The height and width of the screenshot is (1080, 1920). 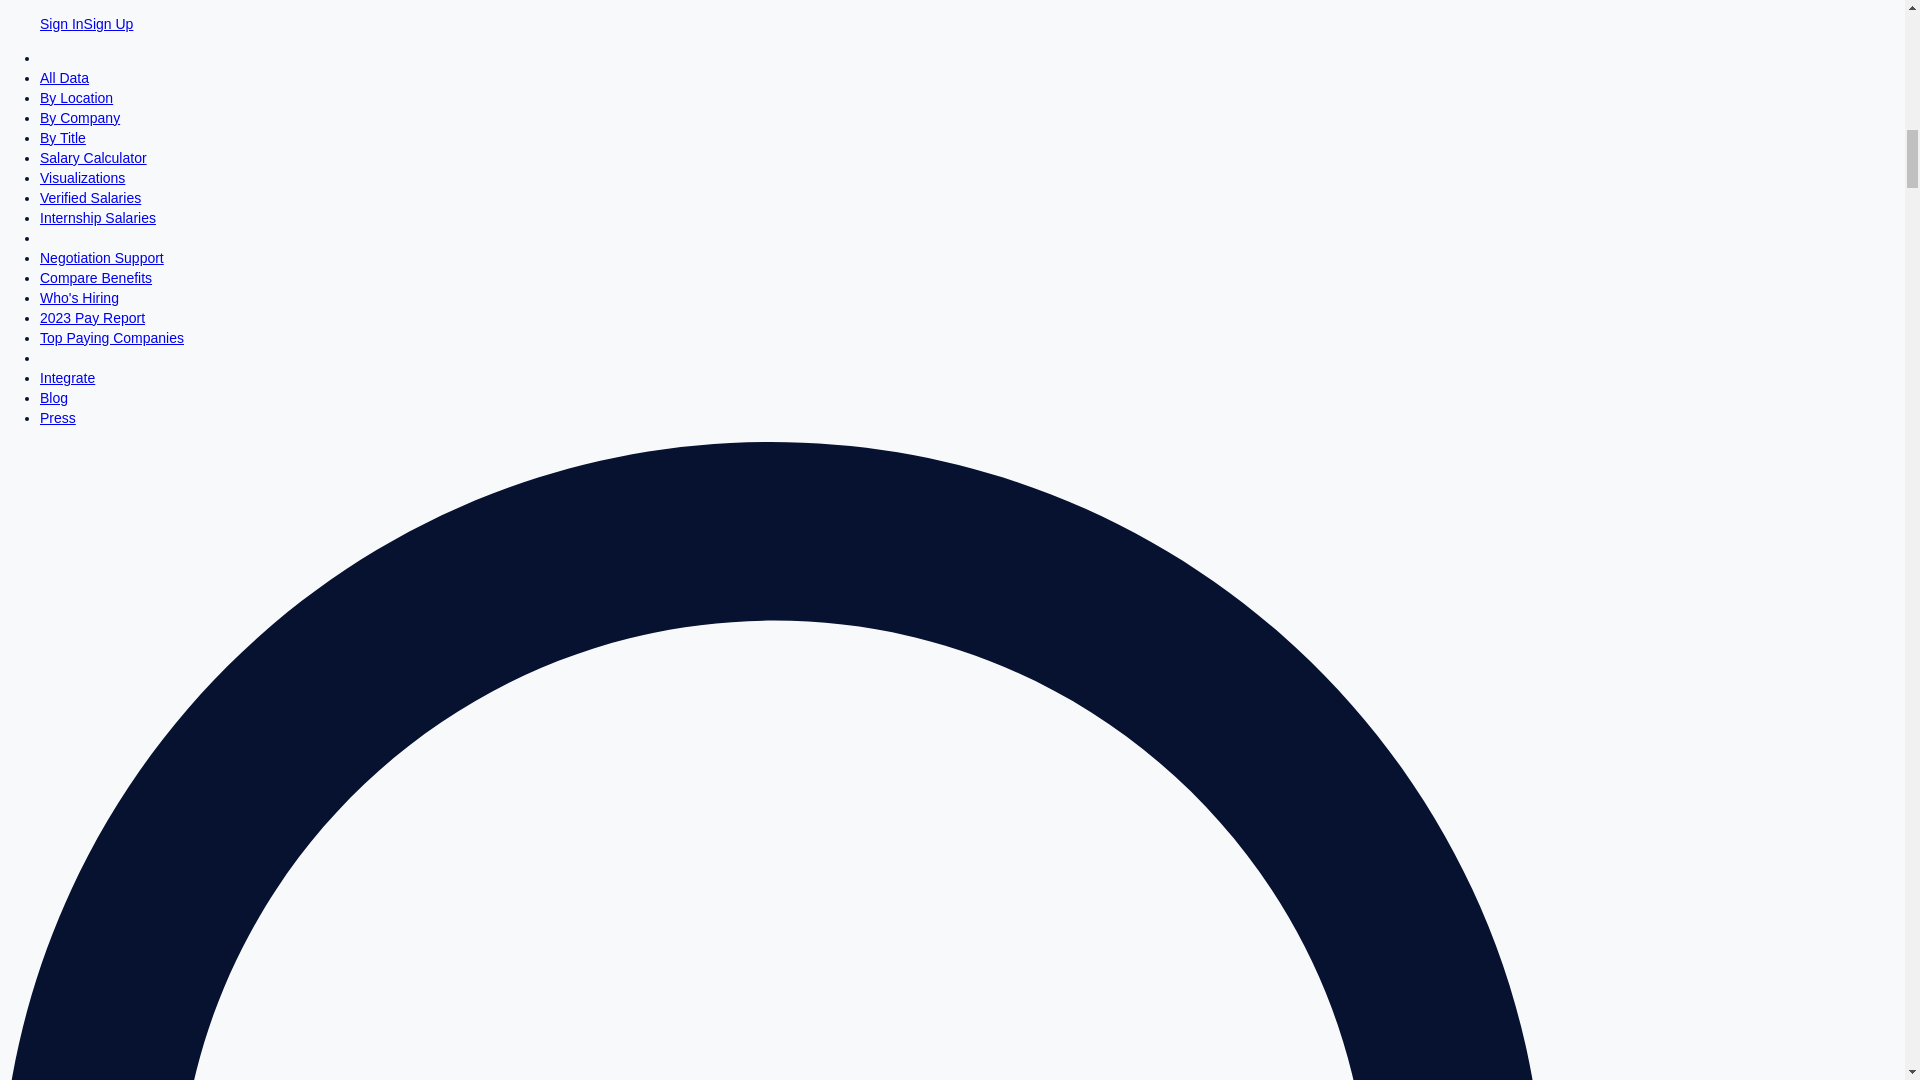 What do you see at coordinates (98, 217) in the screenshot?
I see `Internship Salaries` at bounding box center [98, 217].